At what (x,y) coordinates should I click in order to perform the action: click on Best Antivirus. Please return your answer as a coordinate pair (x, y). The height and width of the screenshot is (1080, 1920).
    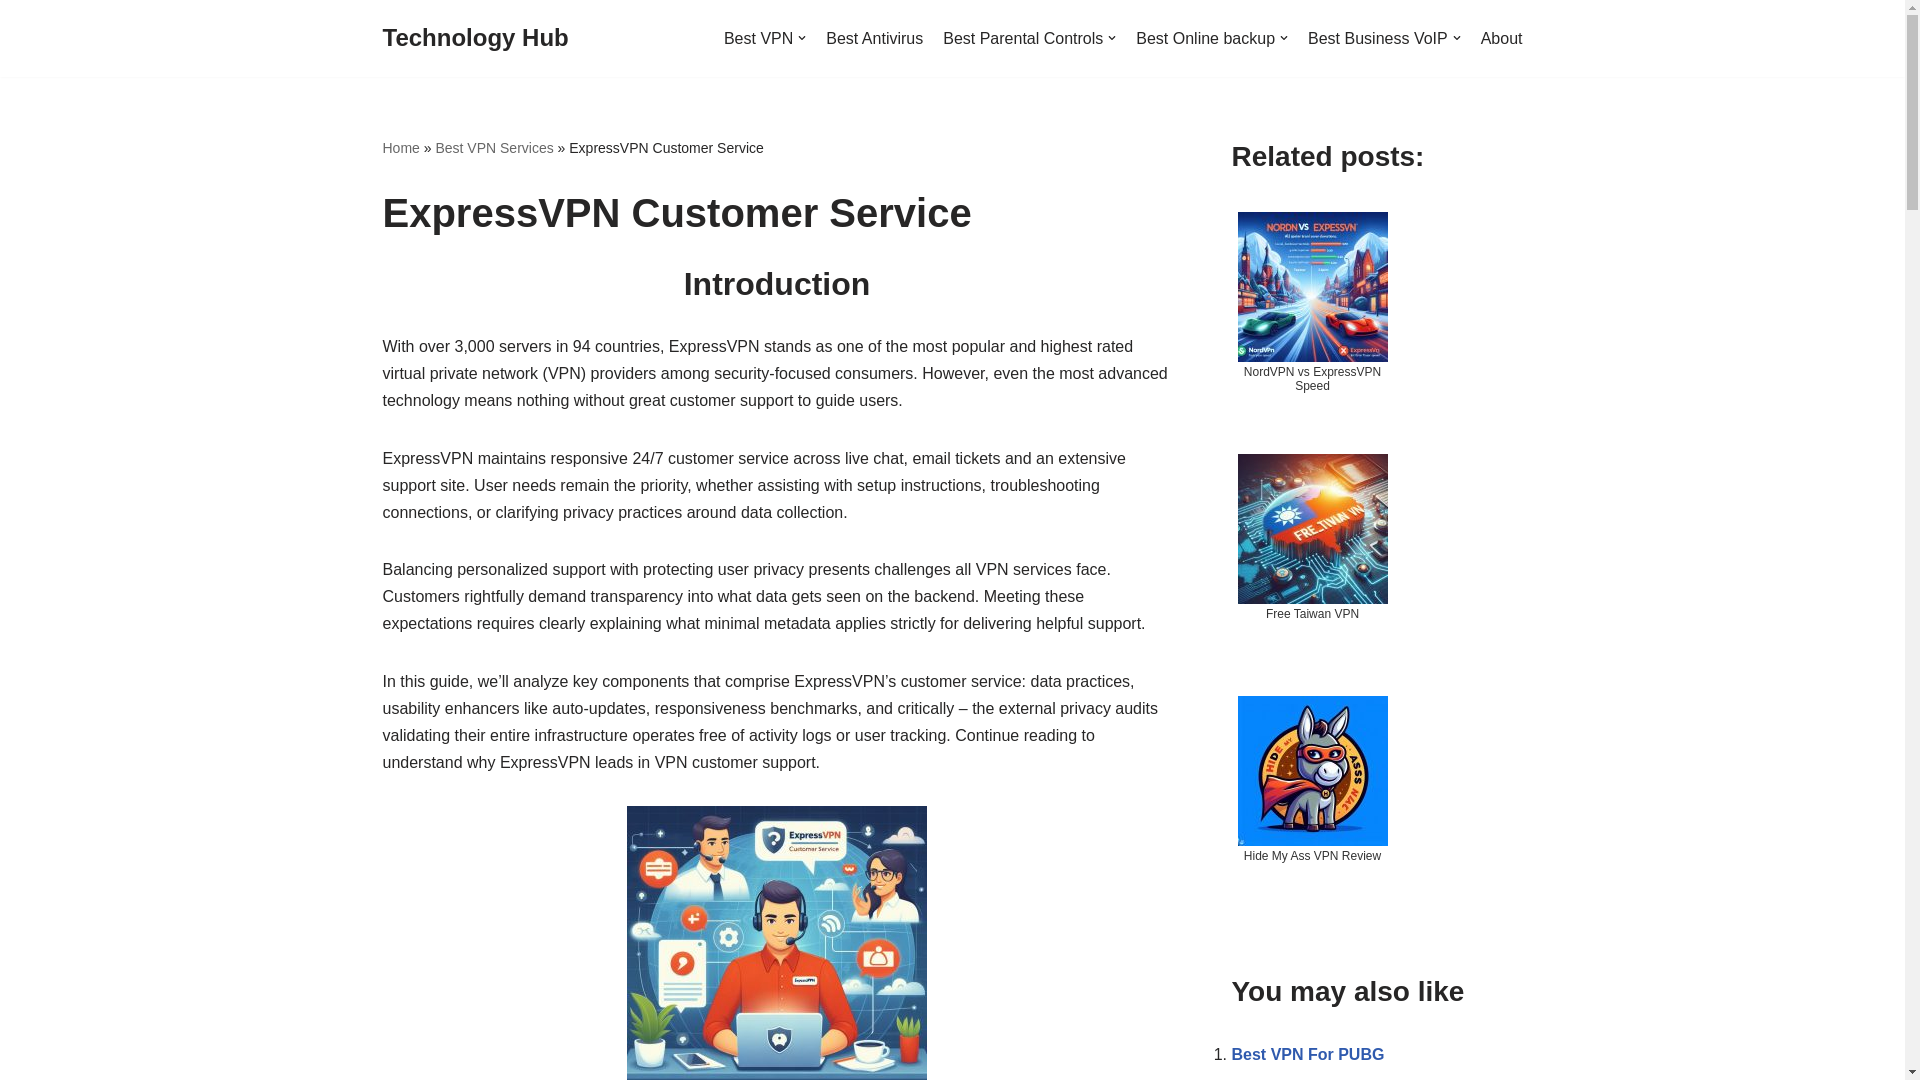
    Looking at the image, I should click on (874, 38).